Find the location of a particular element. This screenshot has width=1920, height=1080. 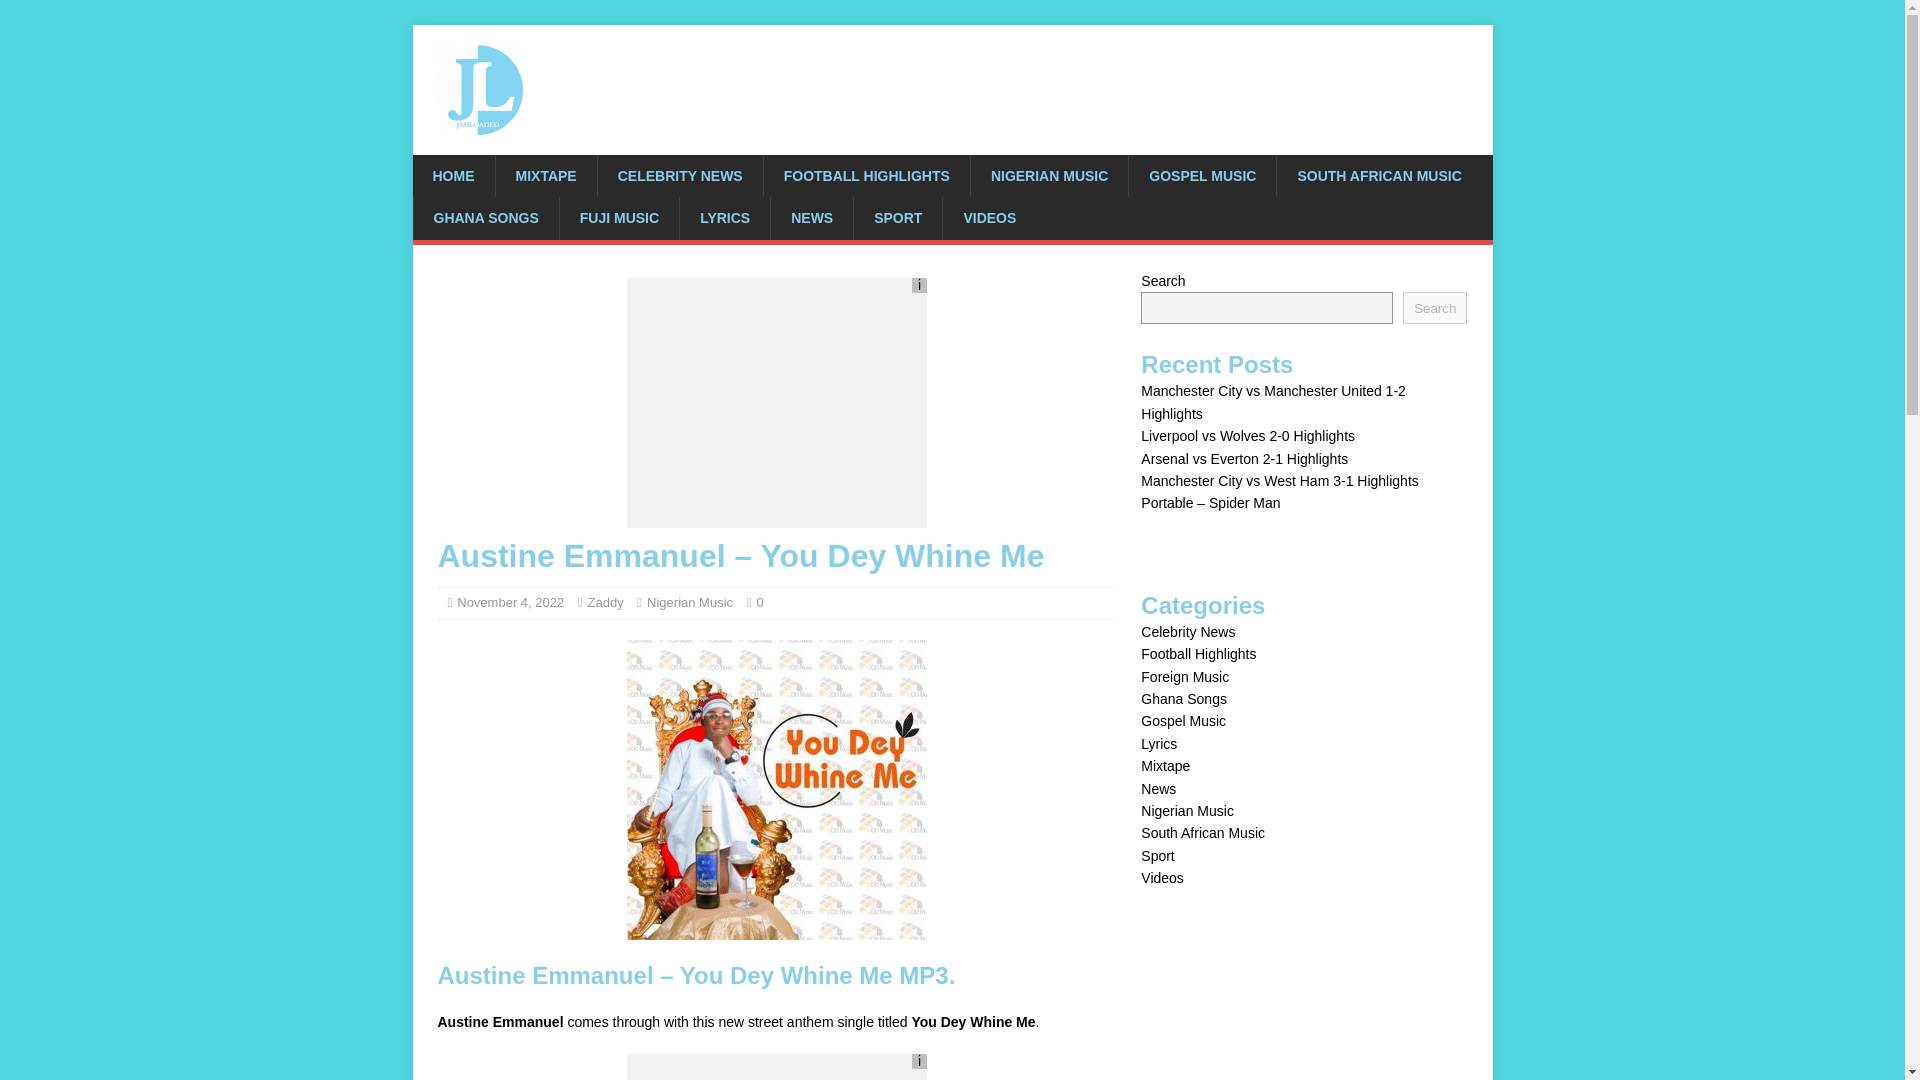

SOUTH AFRICAN MUSIC is located at coordinates (1378, 176).